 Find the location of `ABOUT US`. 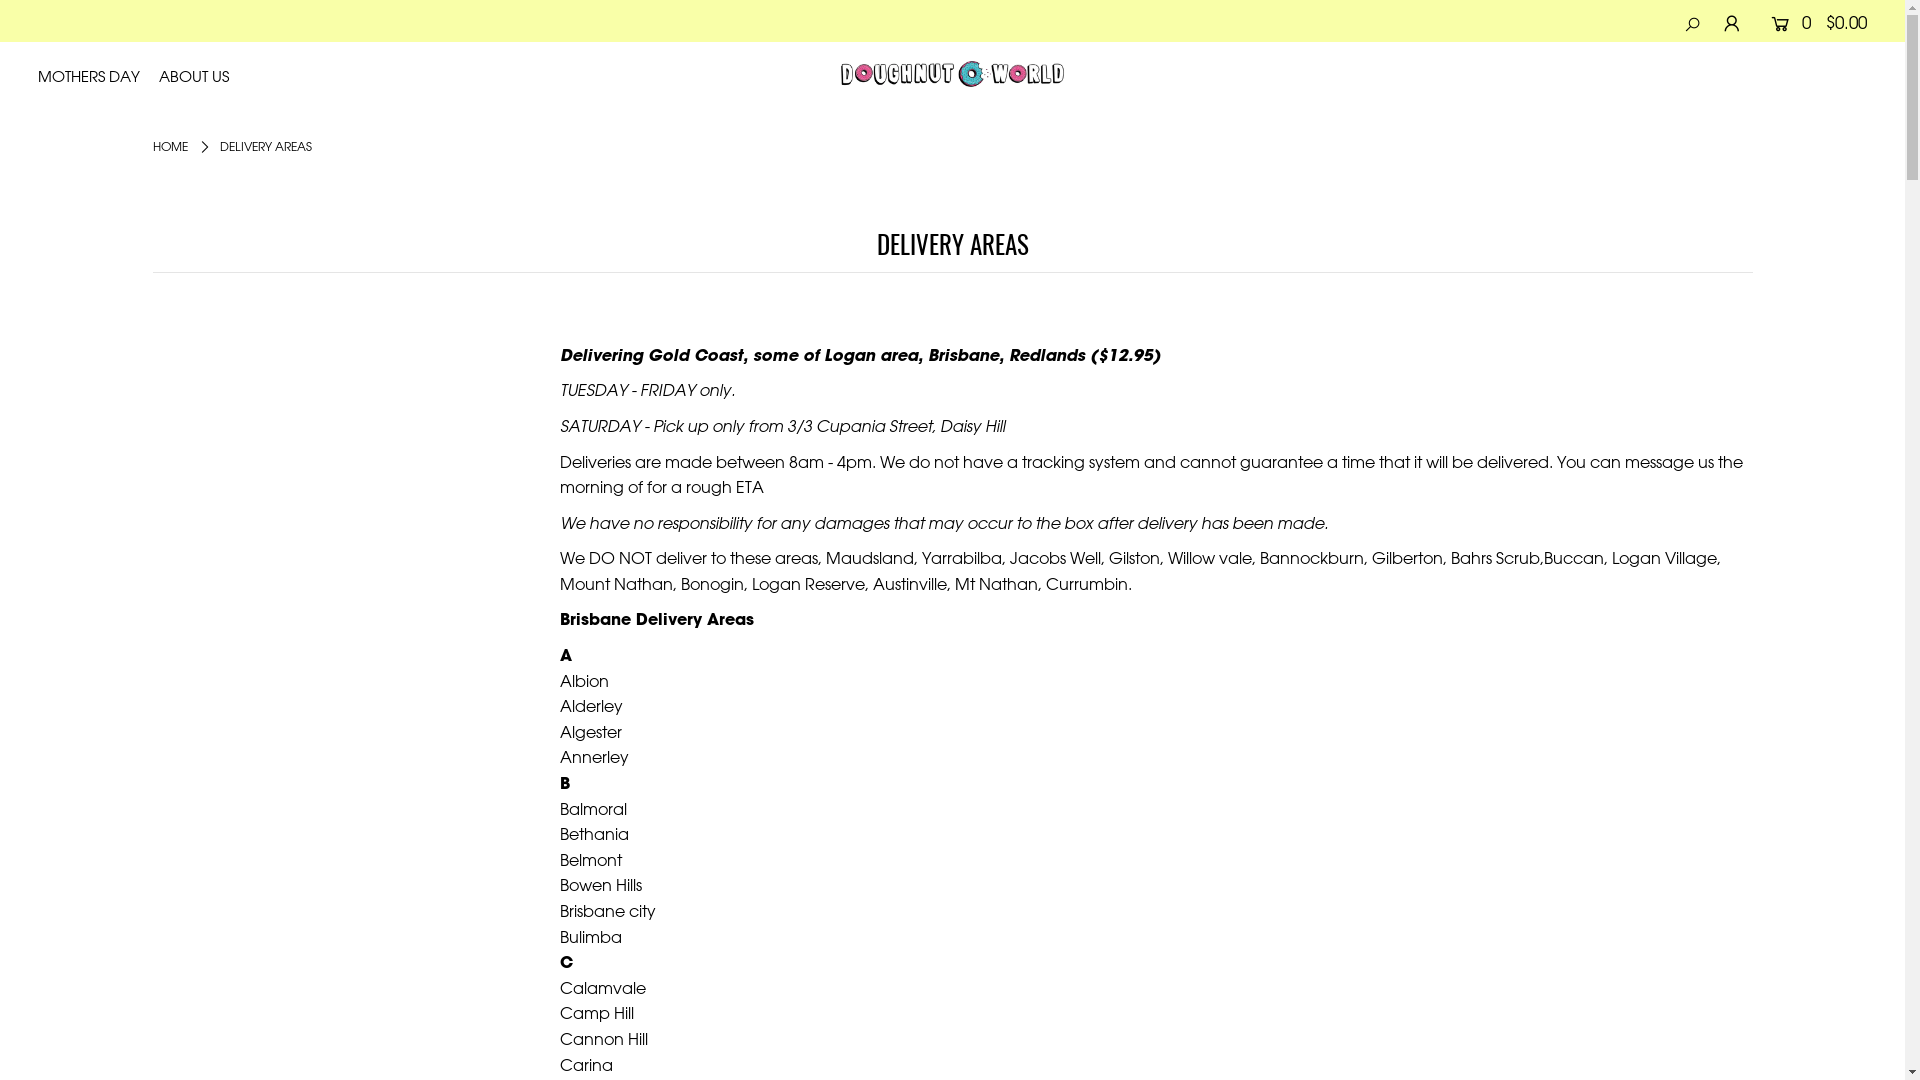

ABOUT US is located at coordinates (202, 76).